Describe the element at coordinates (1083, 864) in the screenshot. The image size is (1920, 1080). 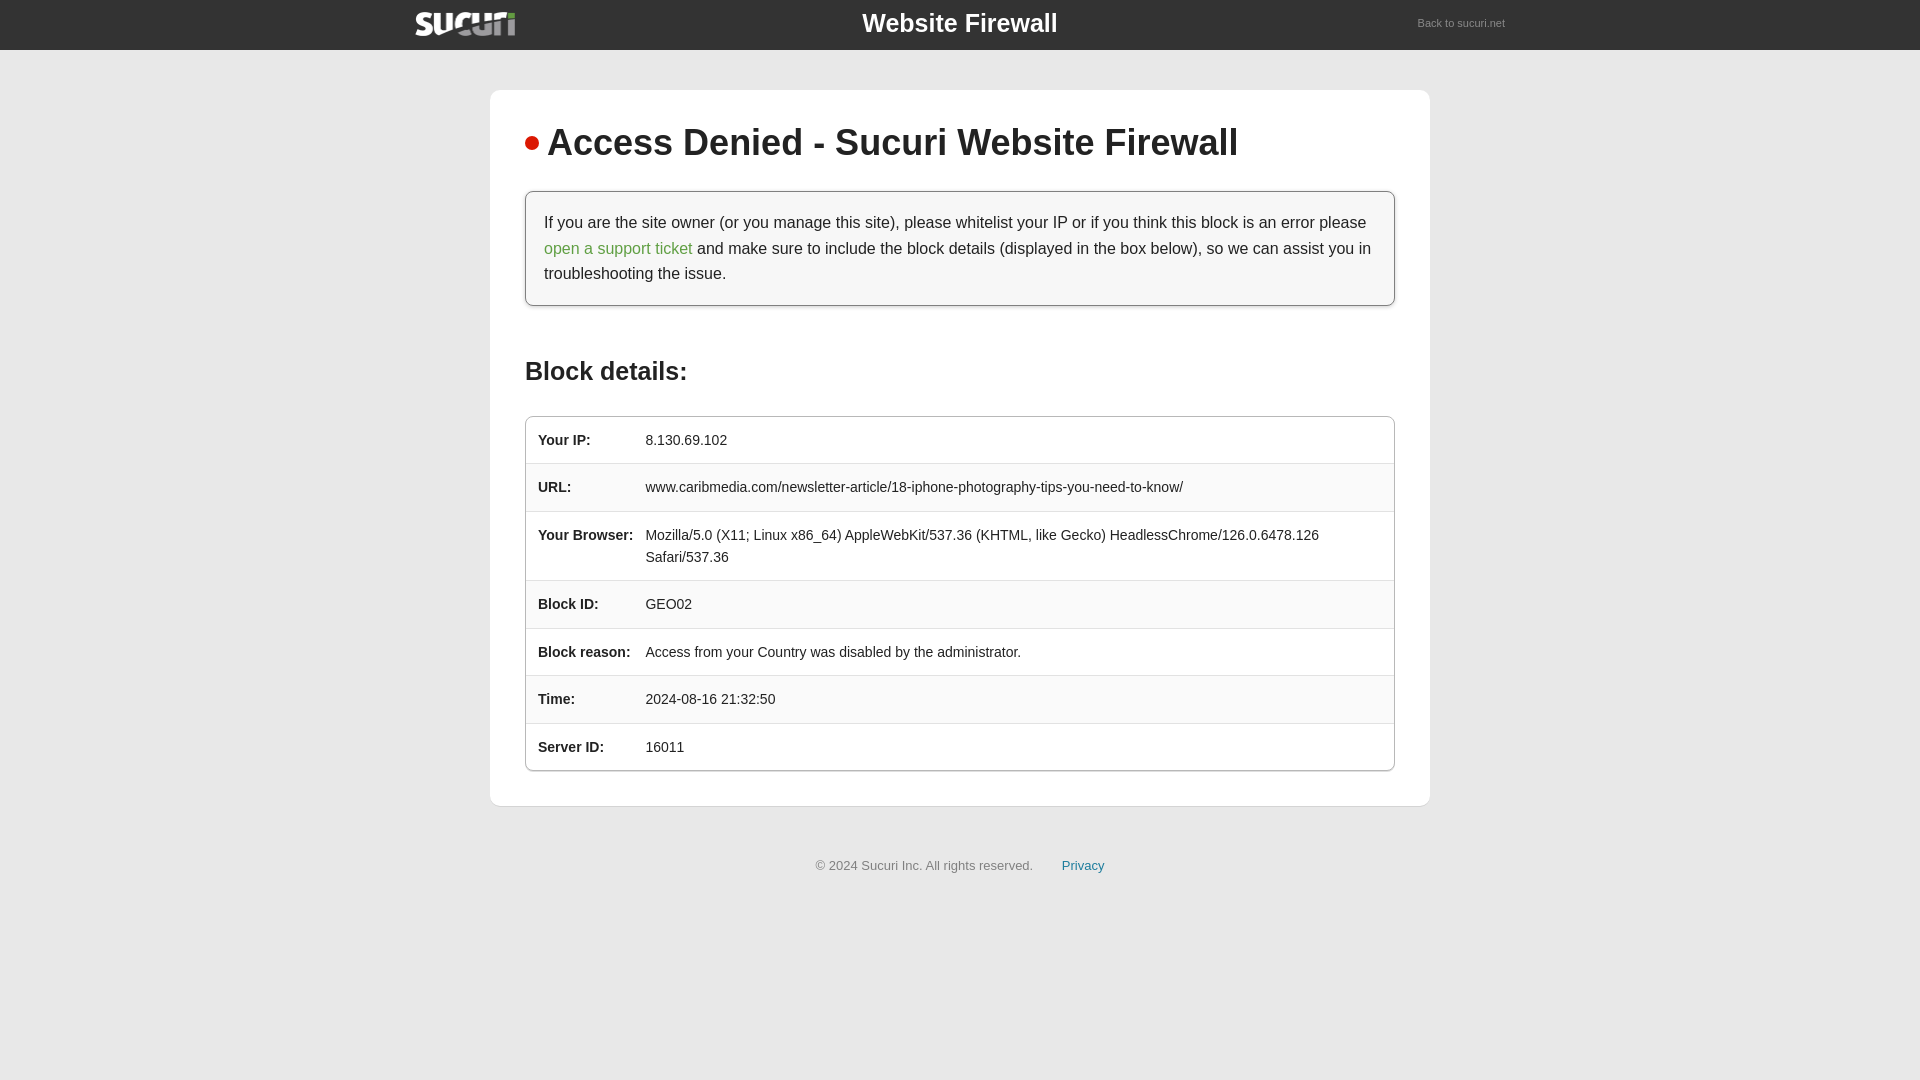
I see `Privacy` at that location.